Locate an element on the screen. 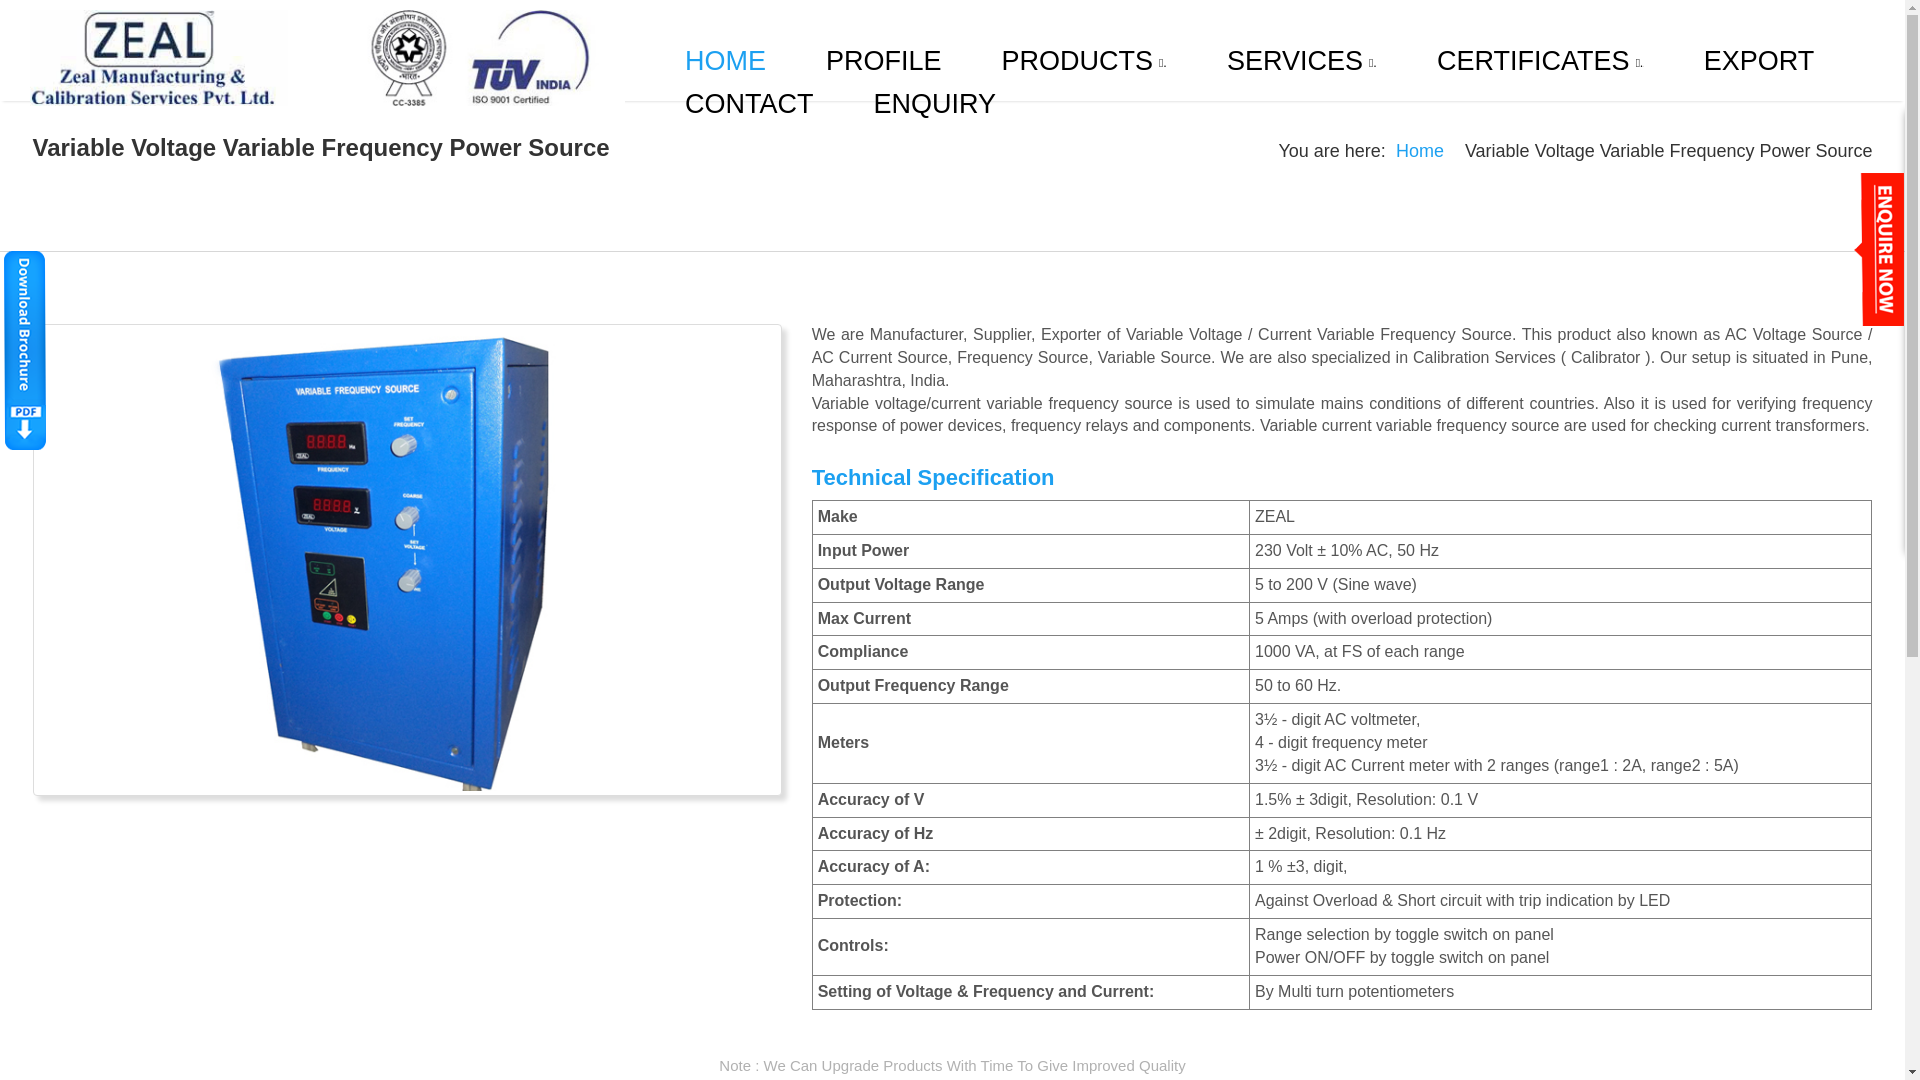 This screenshot has height=1080, width=1920. HOME is located at coordinates (725, 61).